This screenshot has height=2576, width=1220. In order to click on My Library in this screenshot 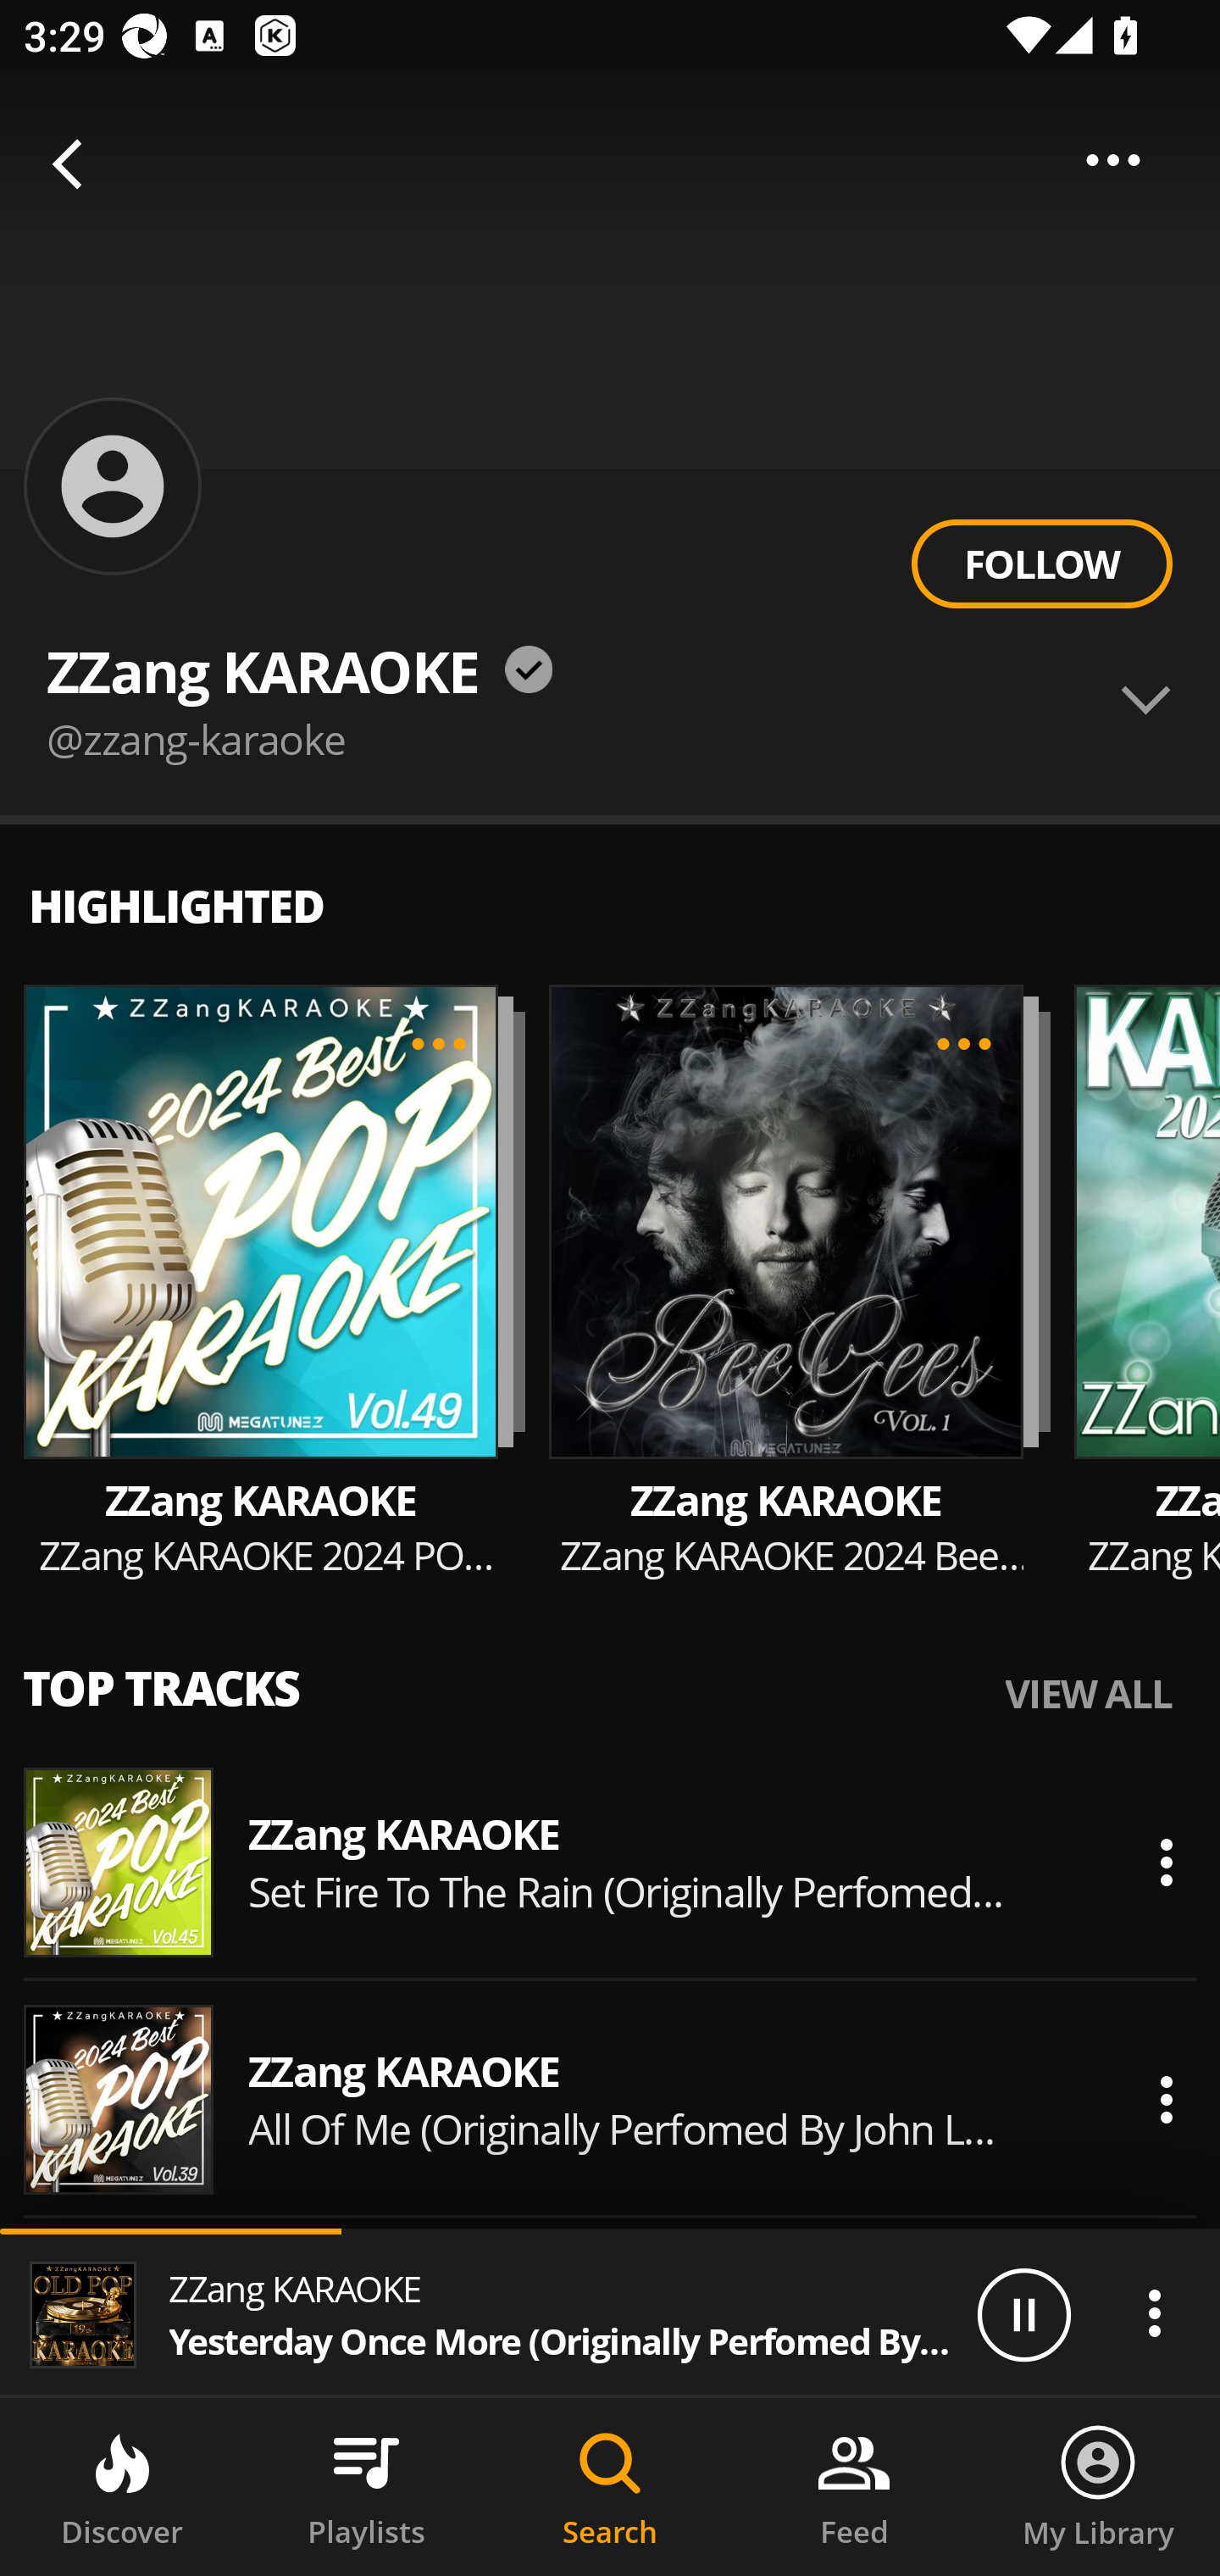, I will do `click(1098, 2487)`.